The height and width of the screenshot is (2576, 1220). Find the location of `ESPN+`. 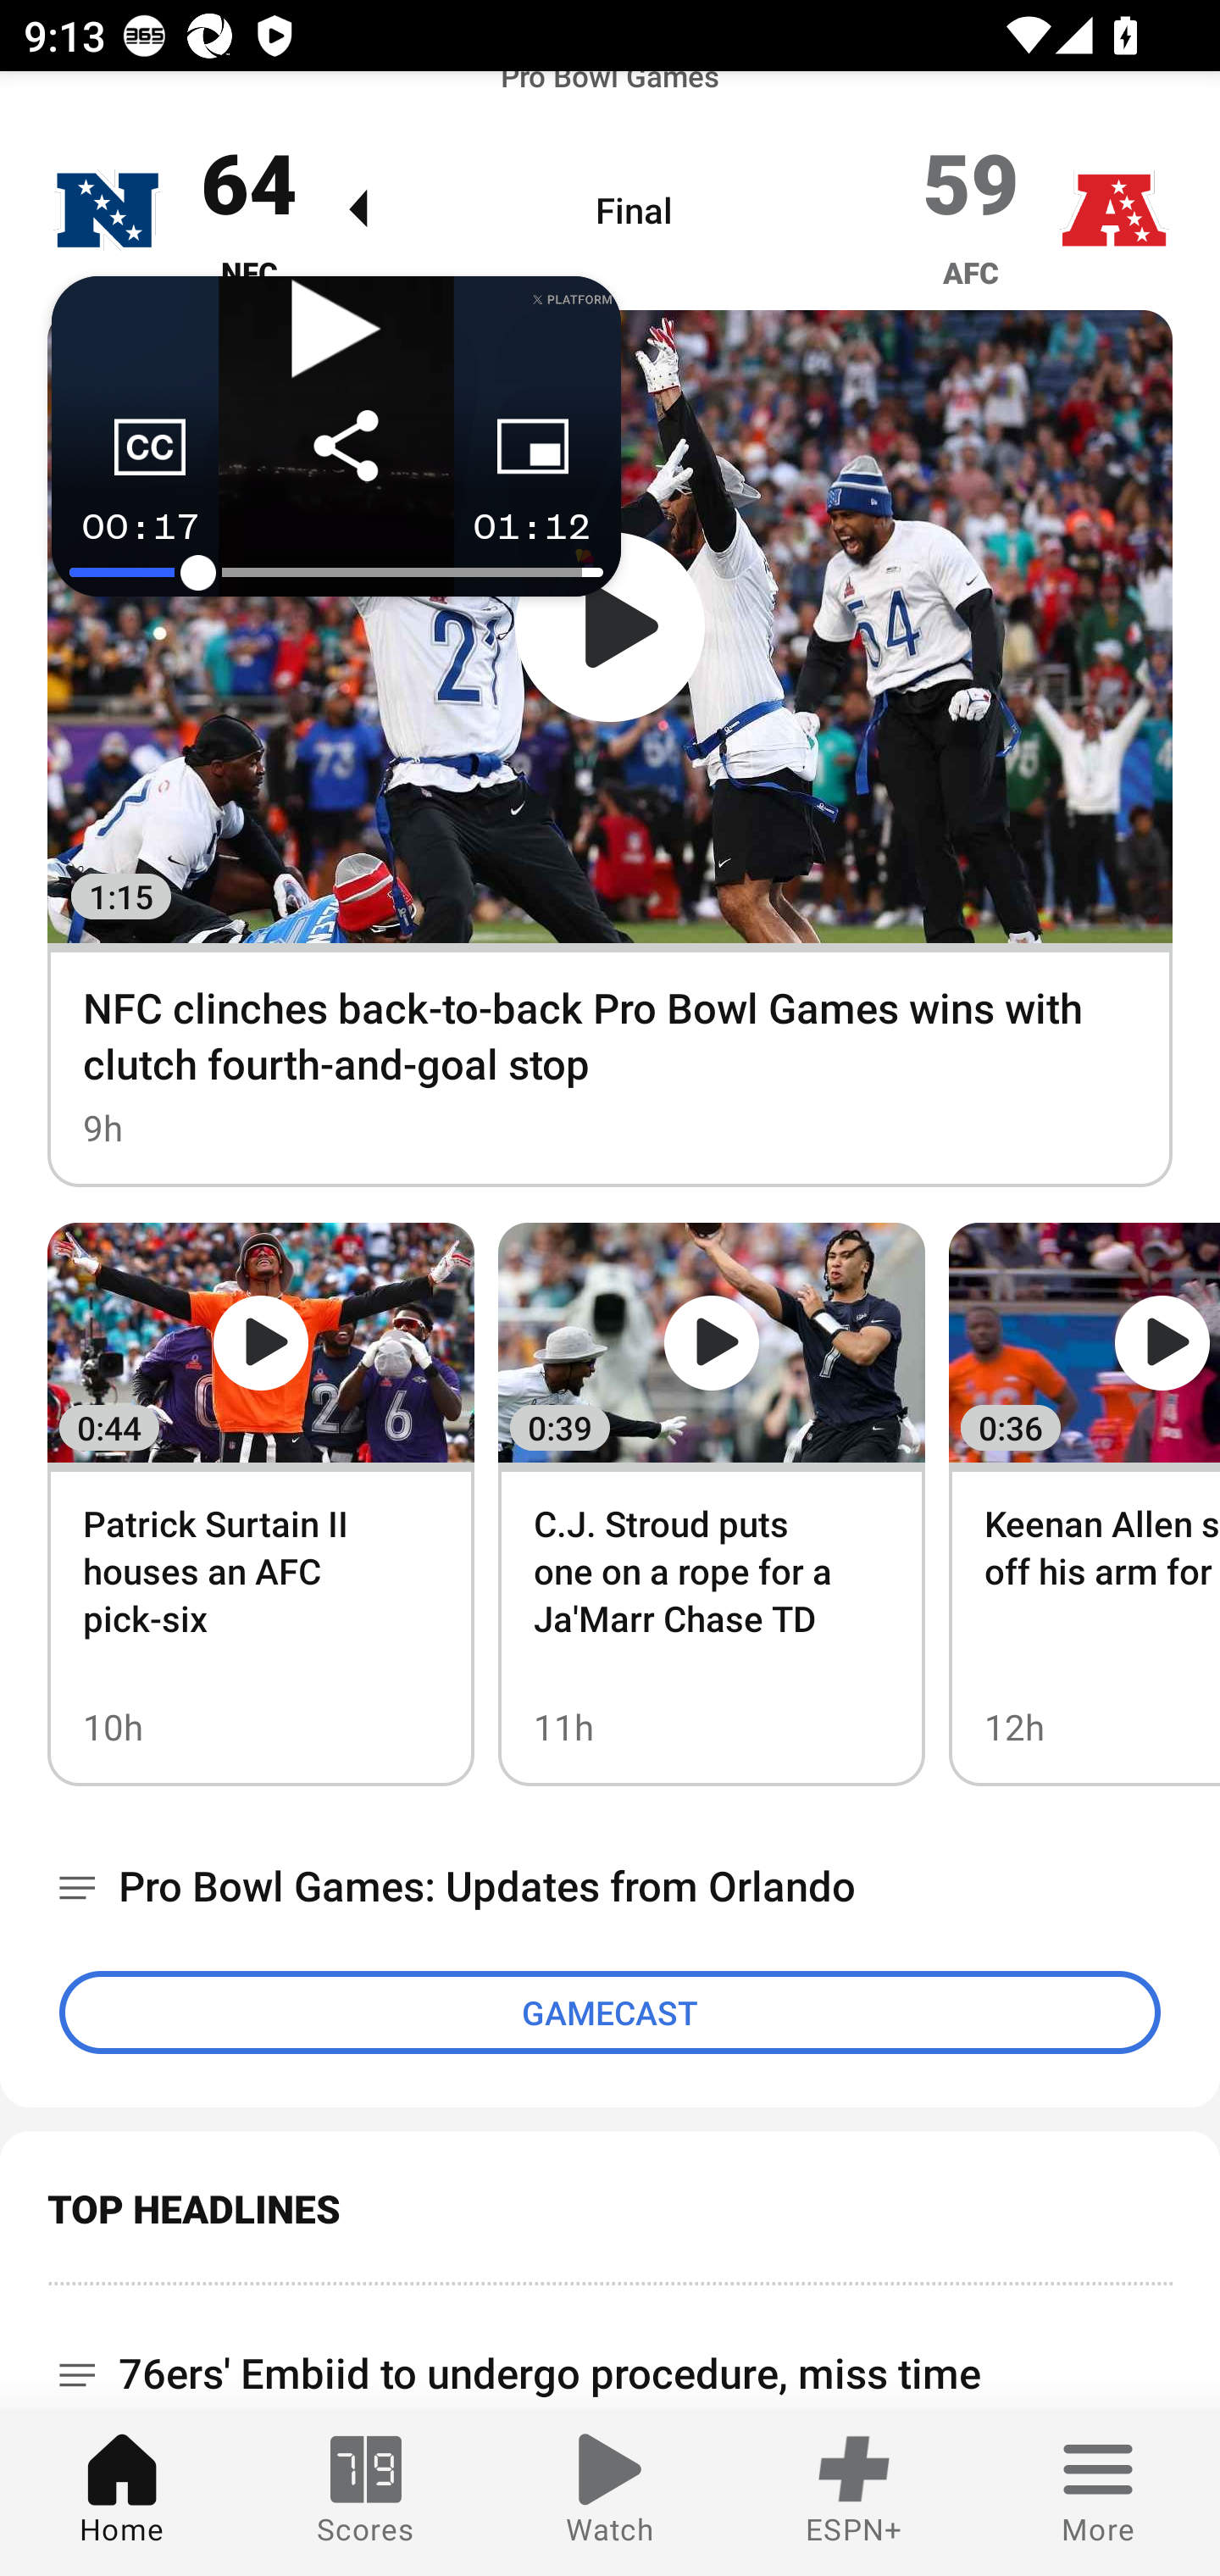

ESPN+ is located at coordinates (854, 2493).